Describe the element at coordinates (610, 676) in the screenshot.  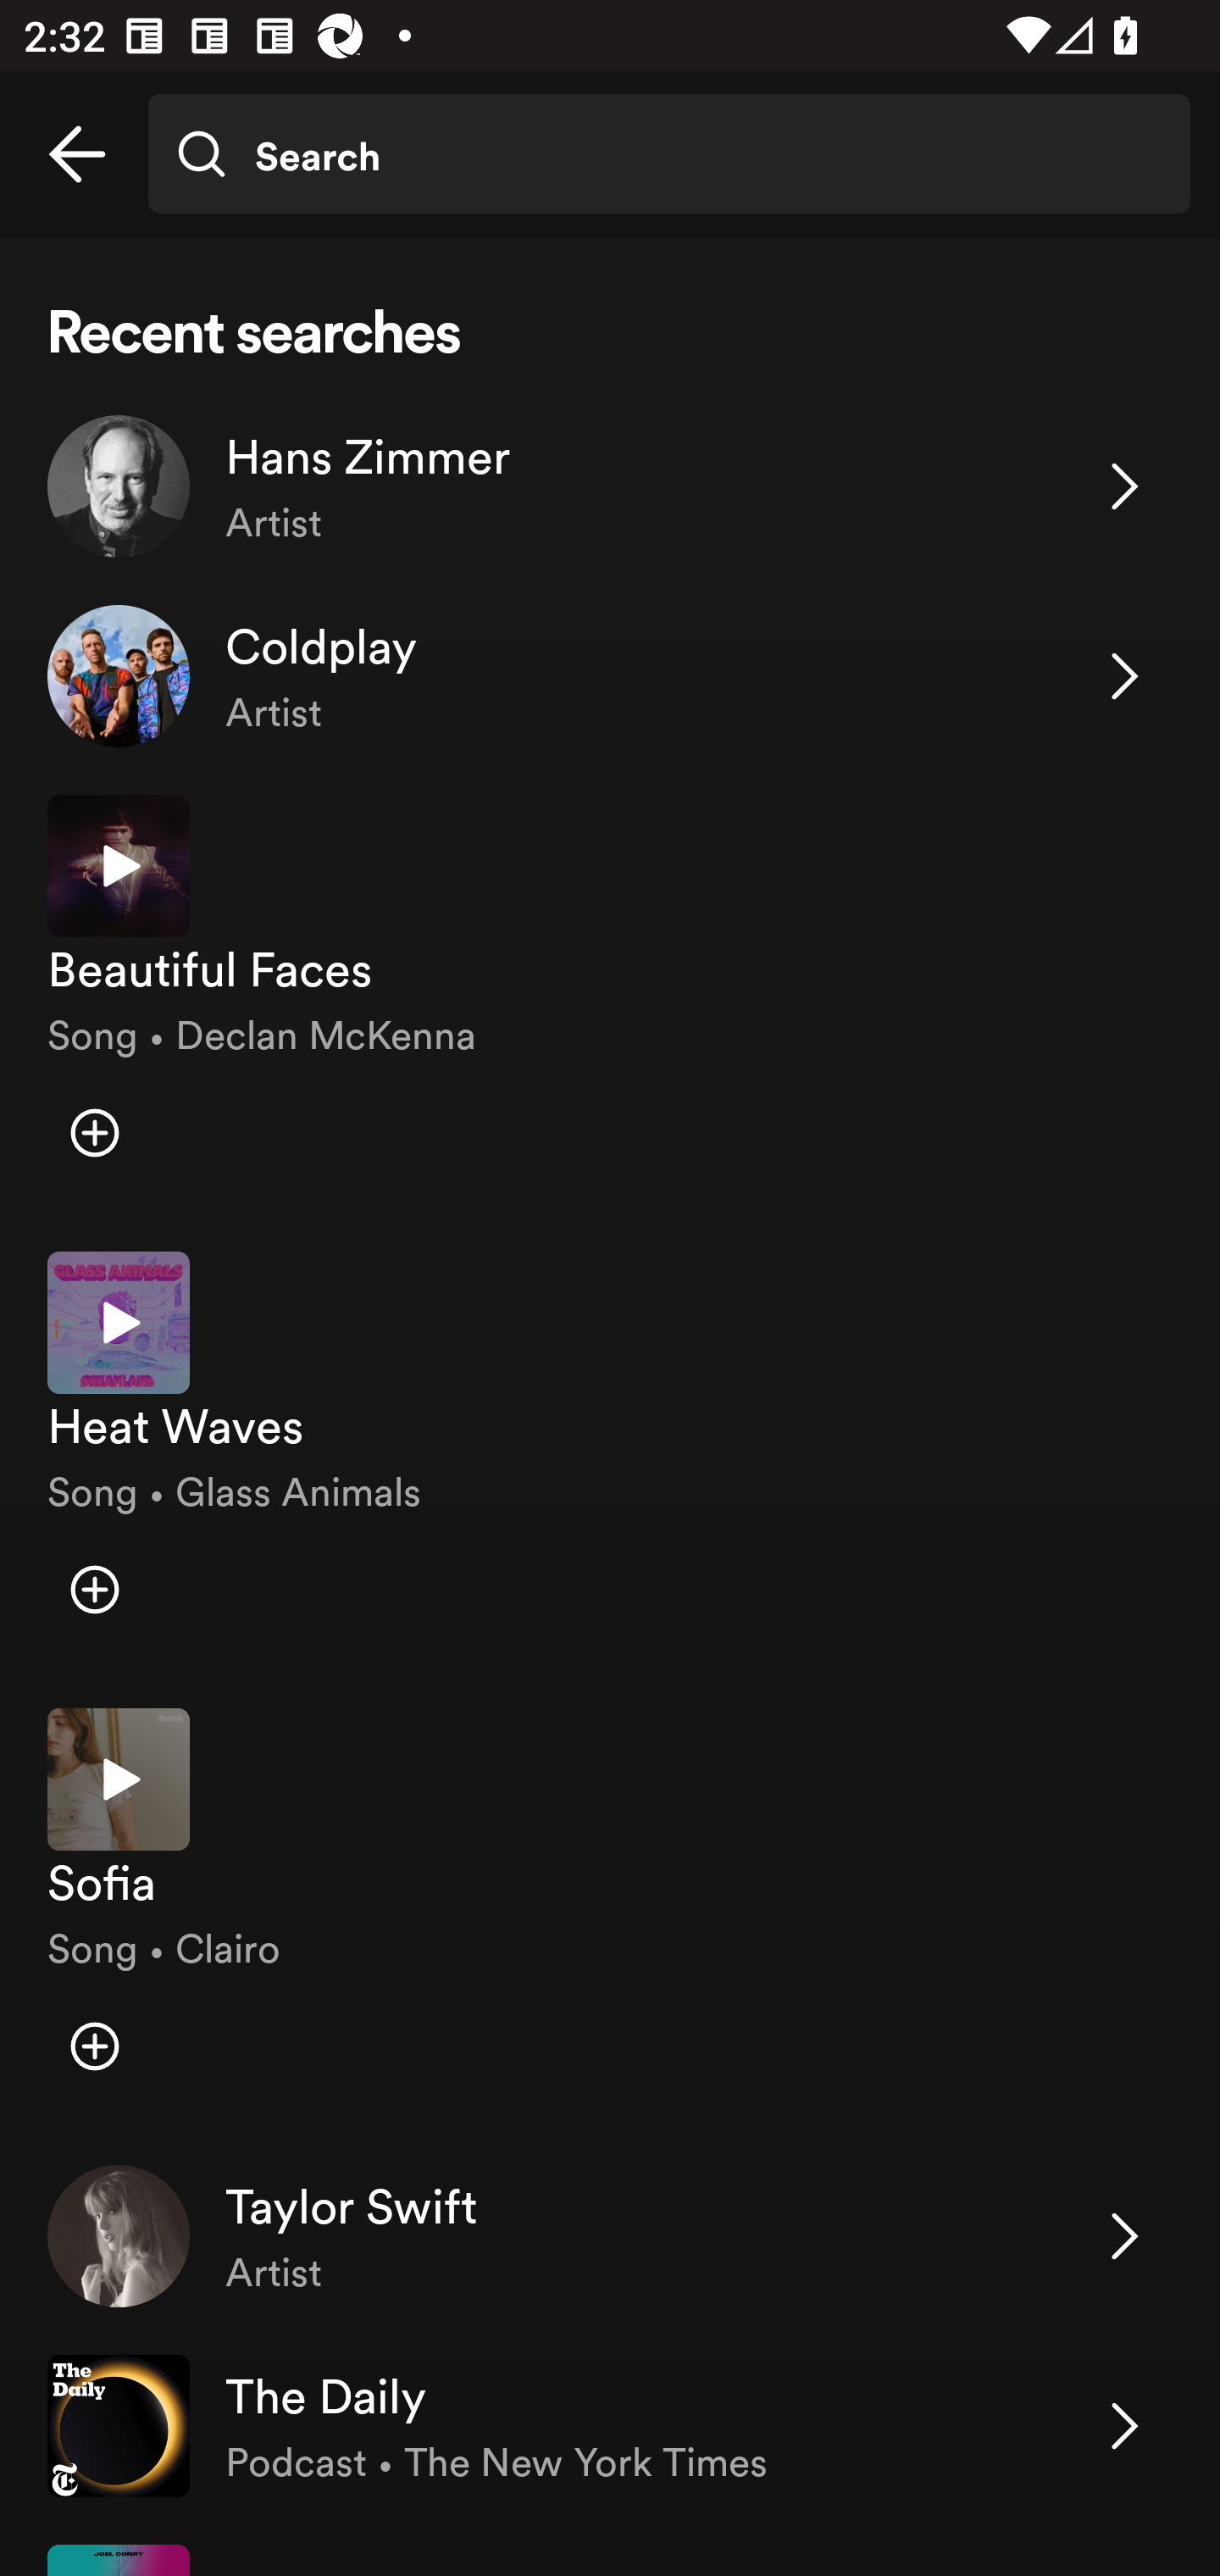
I see `Coldplay Artist` at that location.